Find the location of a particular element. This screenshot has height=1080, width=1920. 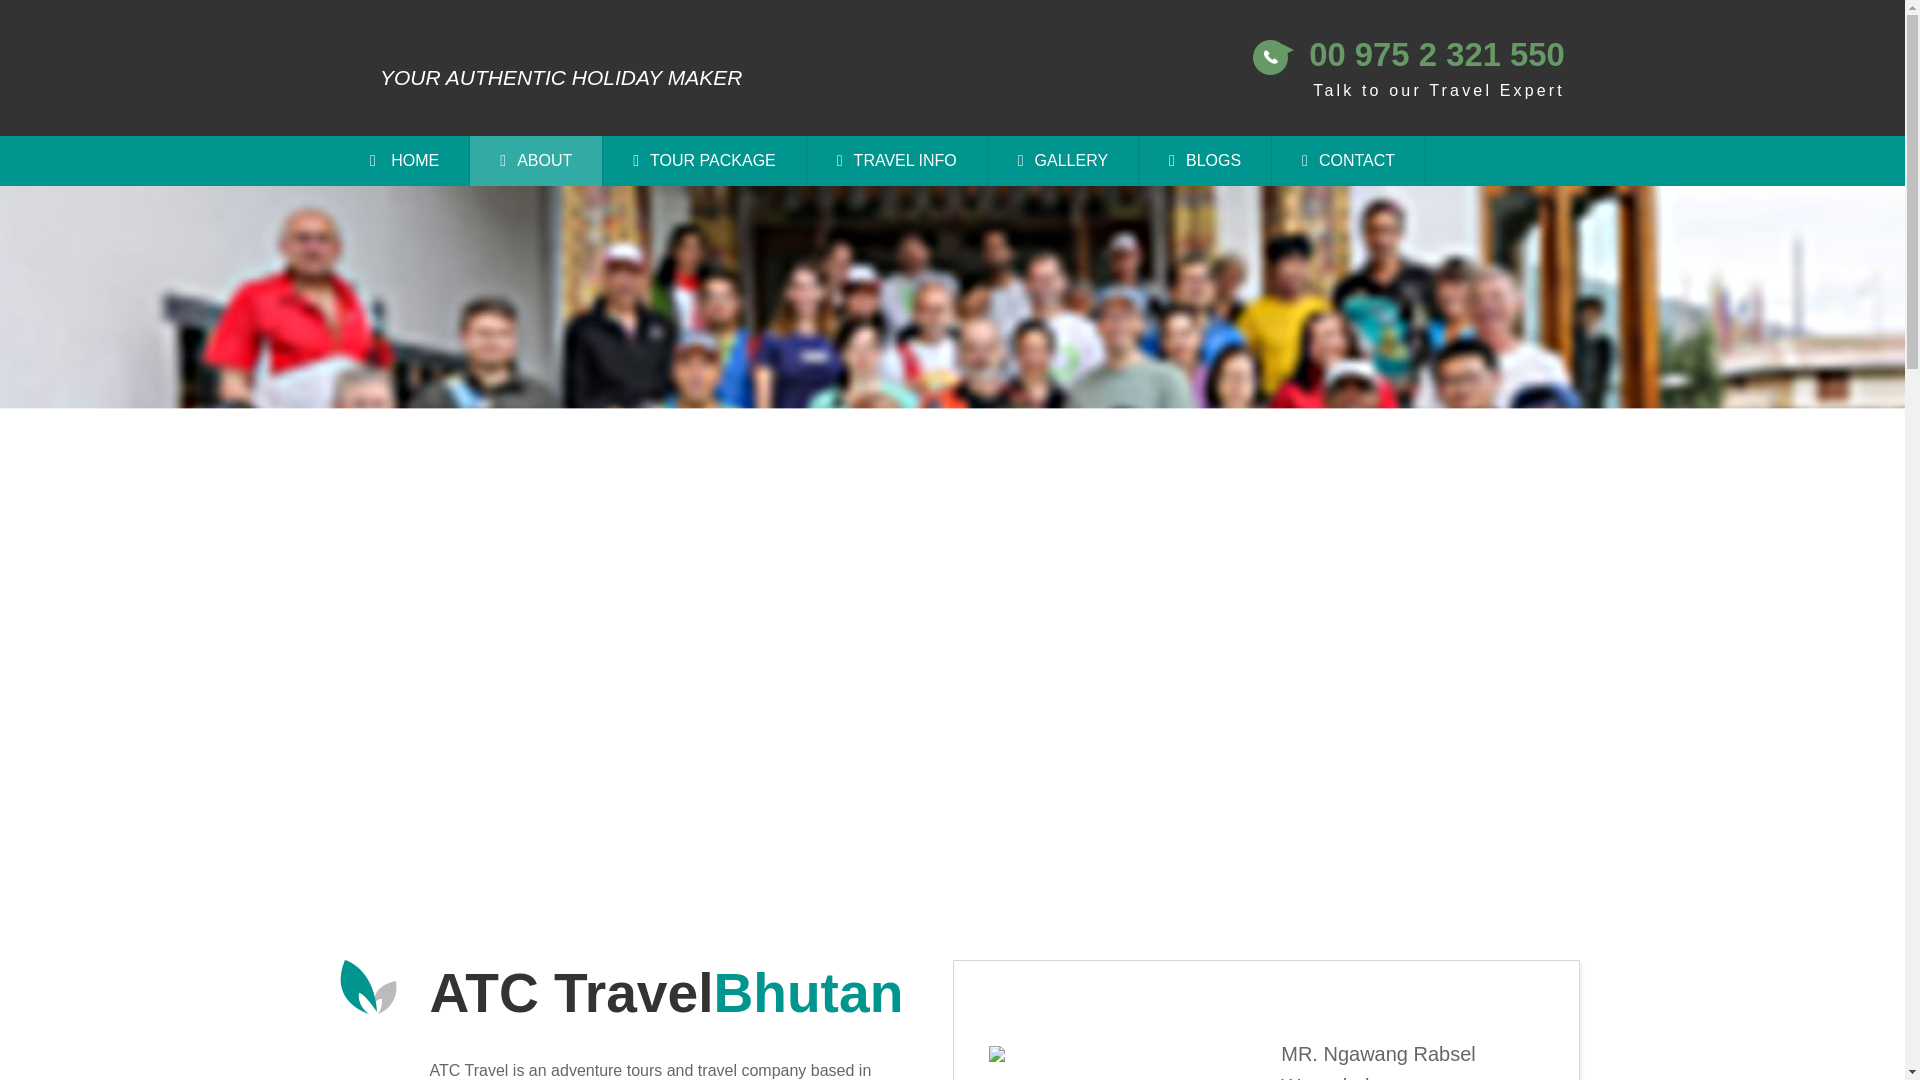

TRAVEL INFO is located at coordinates (897, 160).